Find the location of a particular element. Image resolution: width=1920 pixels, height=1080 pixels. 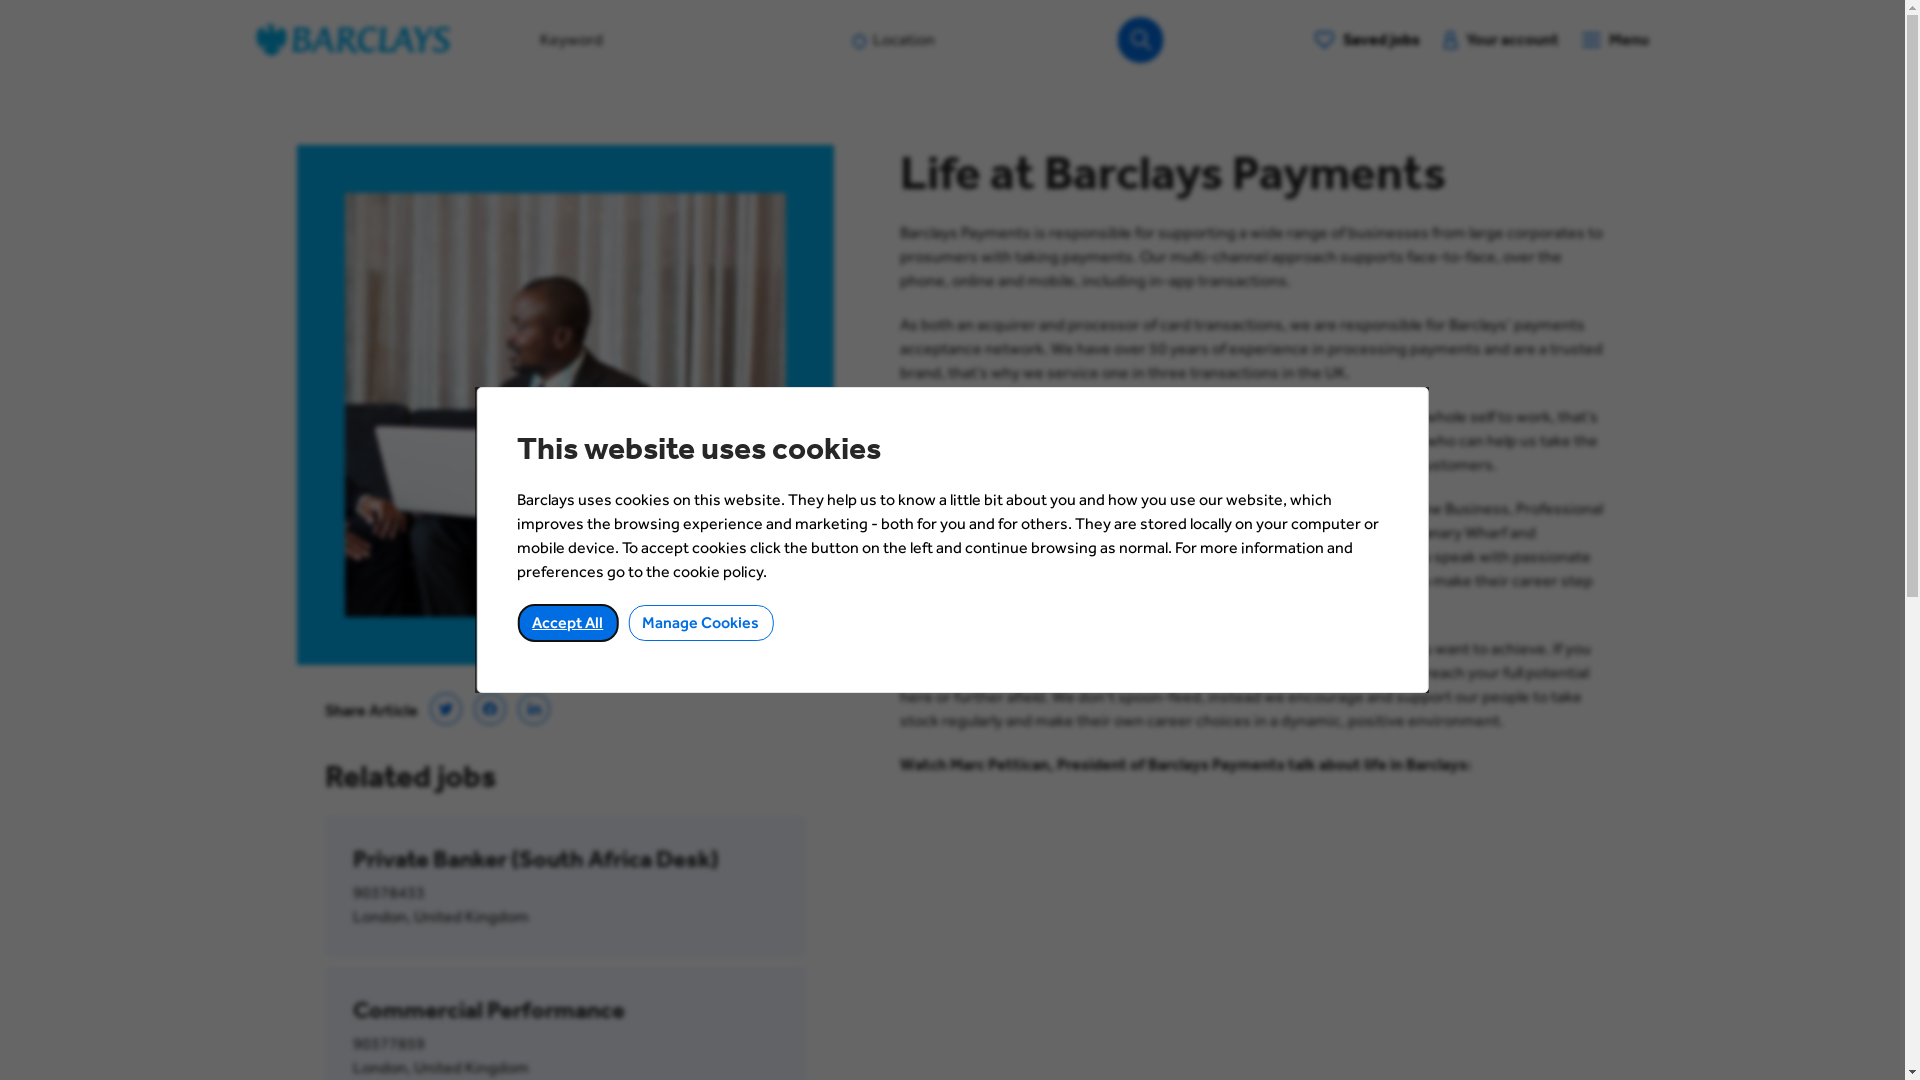

LinkedIn is located at coordinates (534, 709).